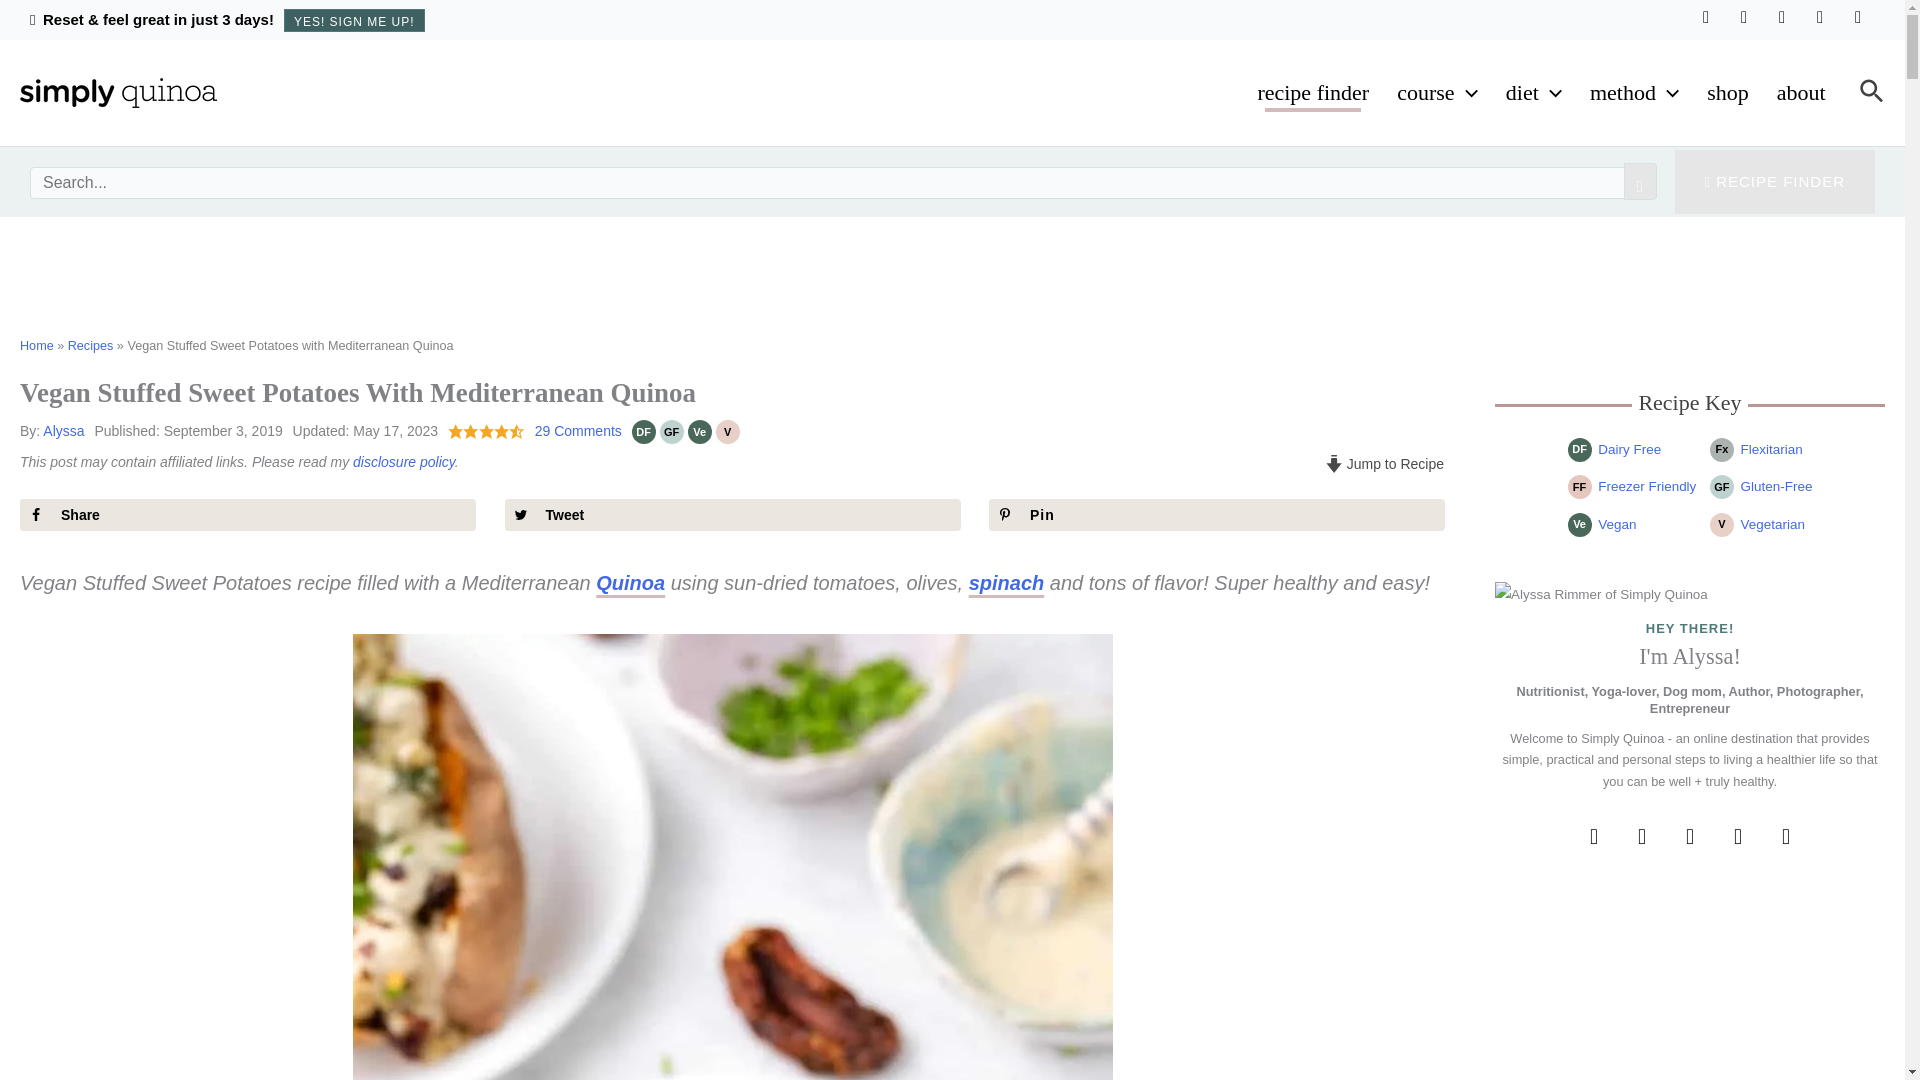 The height and width of the screenshot is (1080, 1920). Describe the element at coordinates (1782, 16) in the screenshot. I see `Instagram` at that location.